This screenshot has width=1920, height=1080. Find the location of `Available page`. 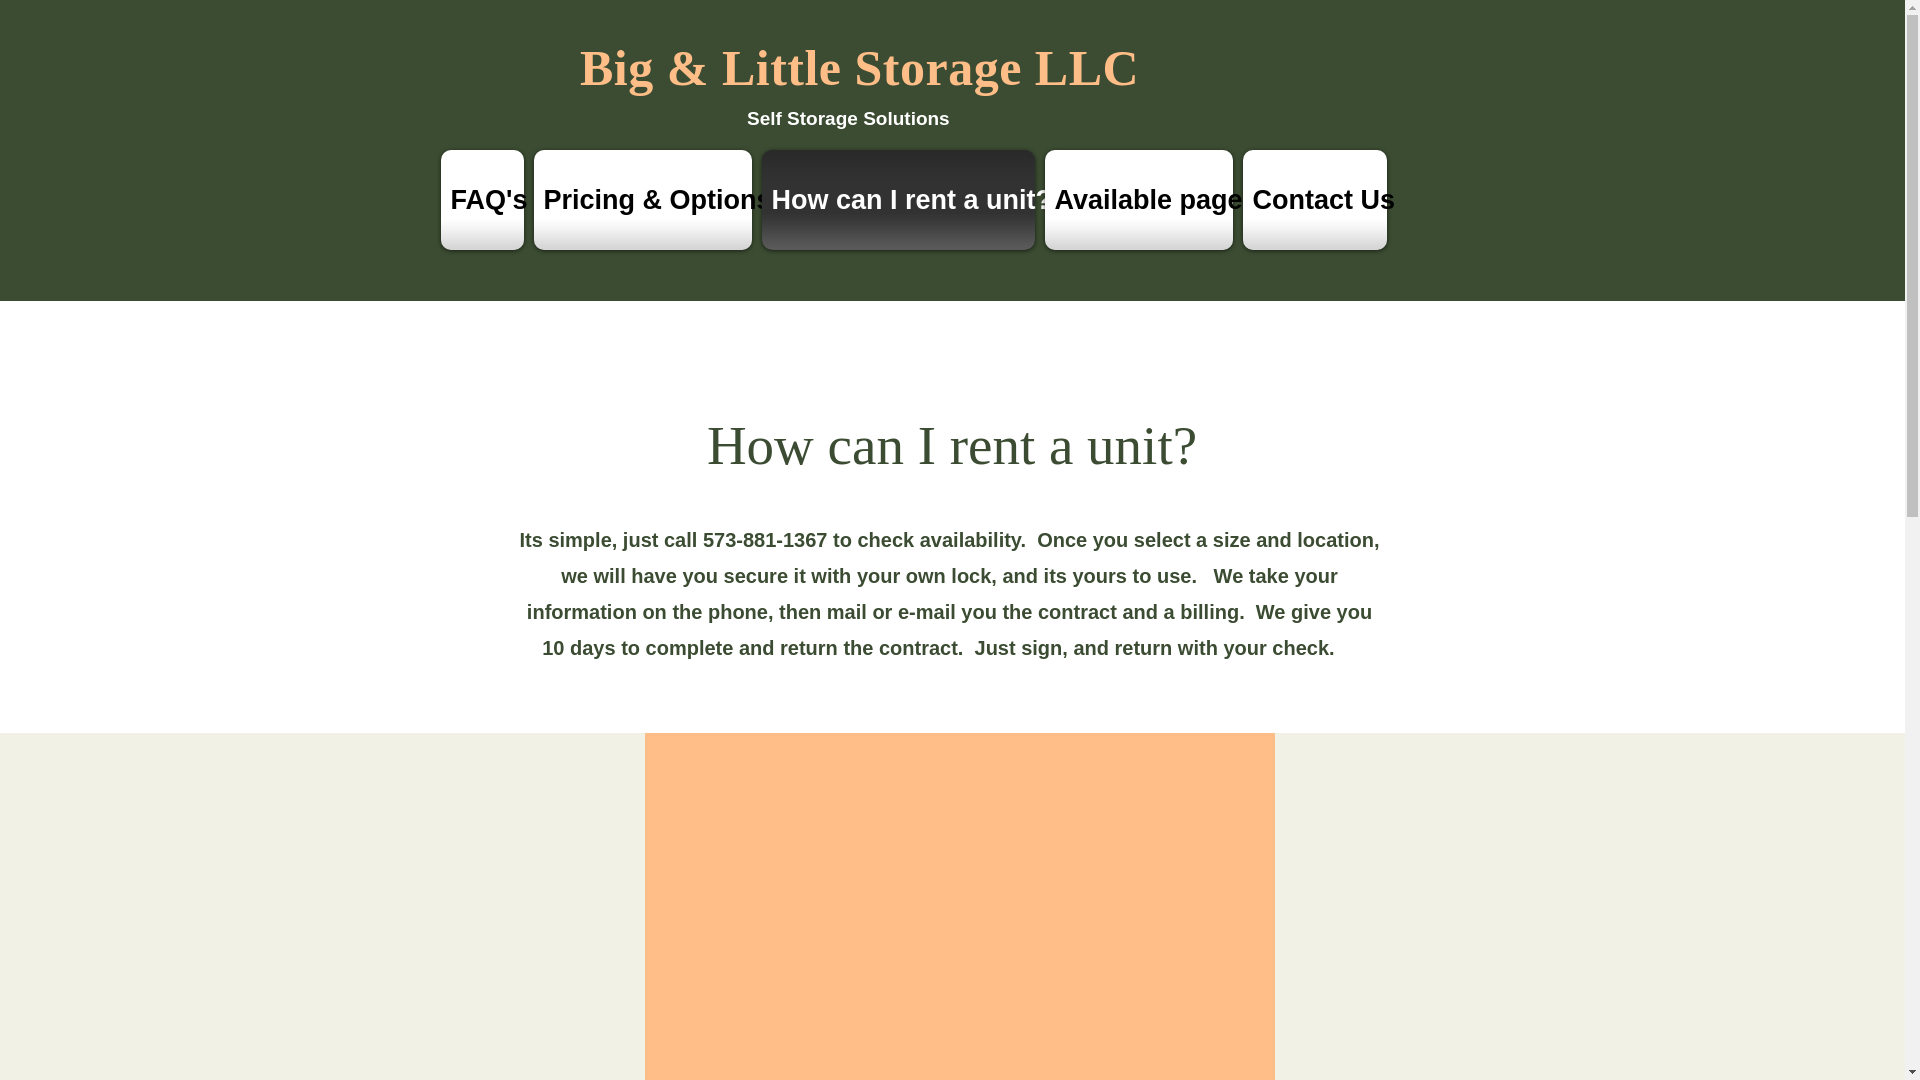

Available page is located at coordinates (1139, 200).